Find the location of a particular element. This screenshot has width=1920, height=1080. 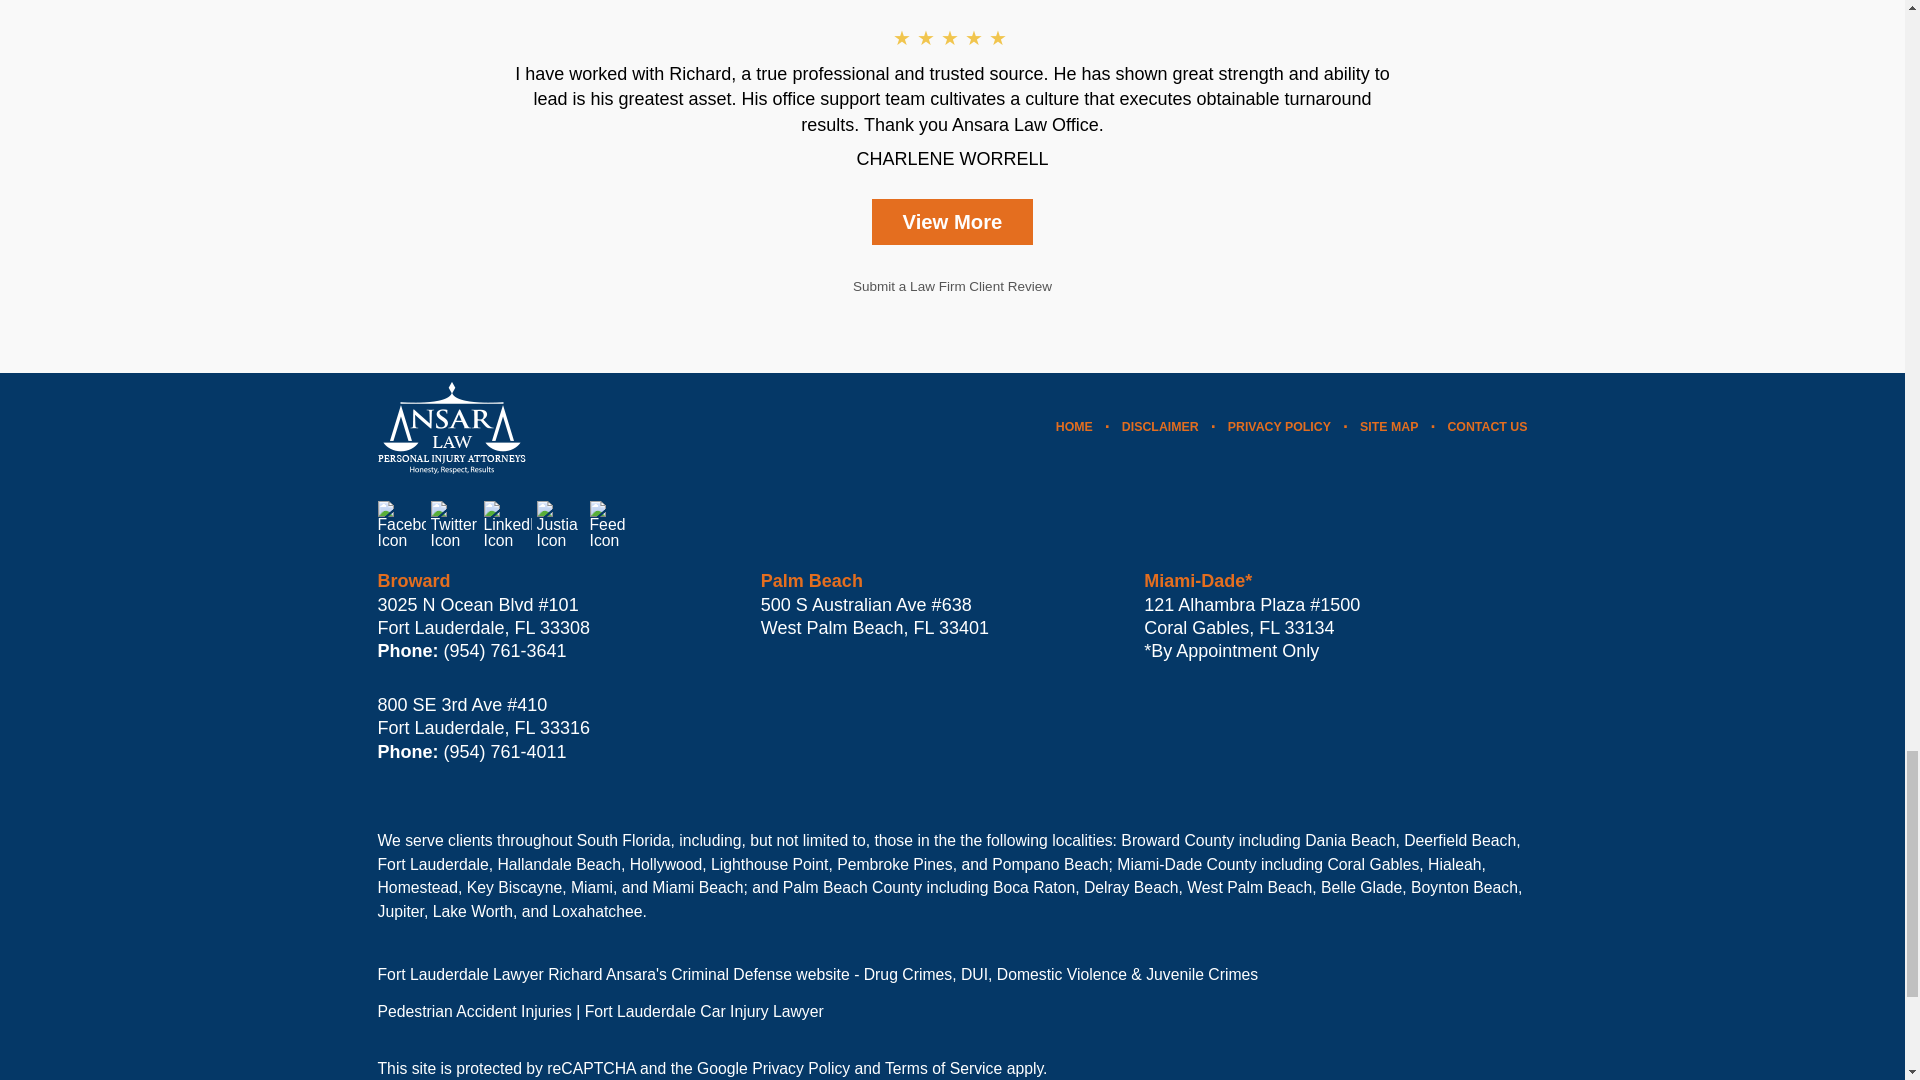

Facebook is located at coordinates (402, 524).